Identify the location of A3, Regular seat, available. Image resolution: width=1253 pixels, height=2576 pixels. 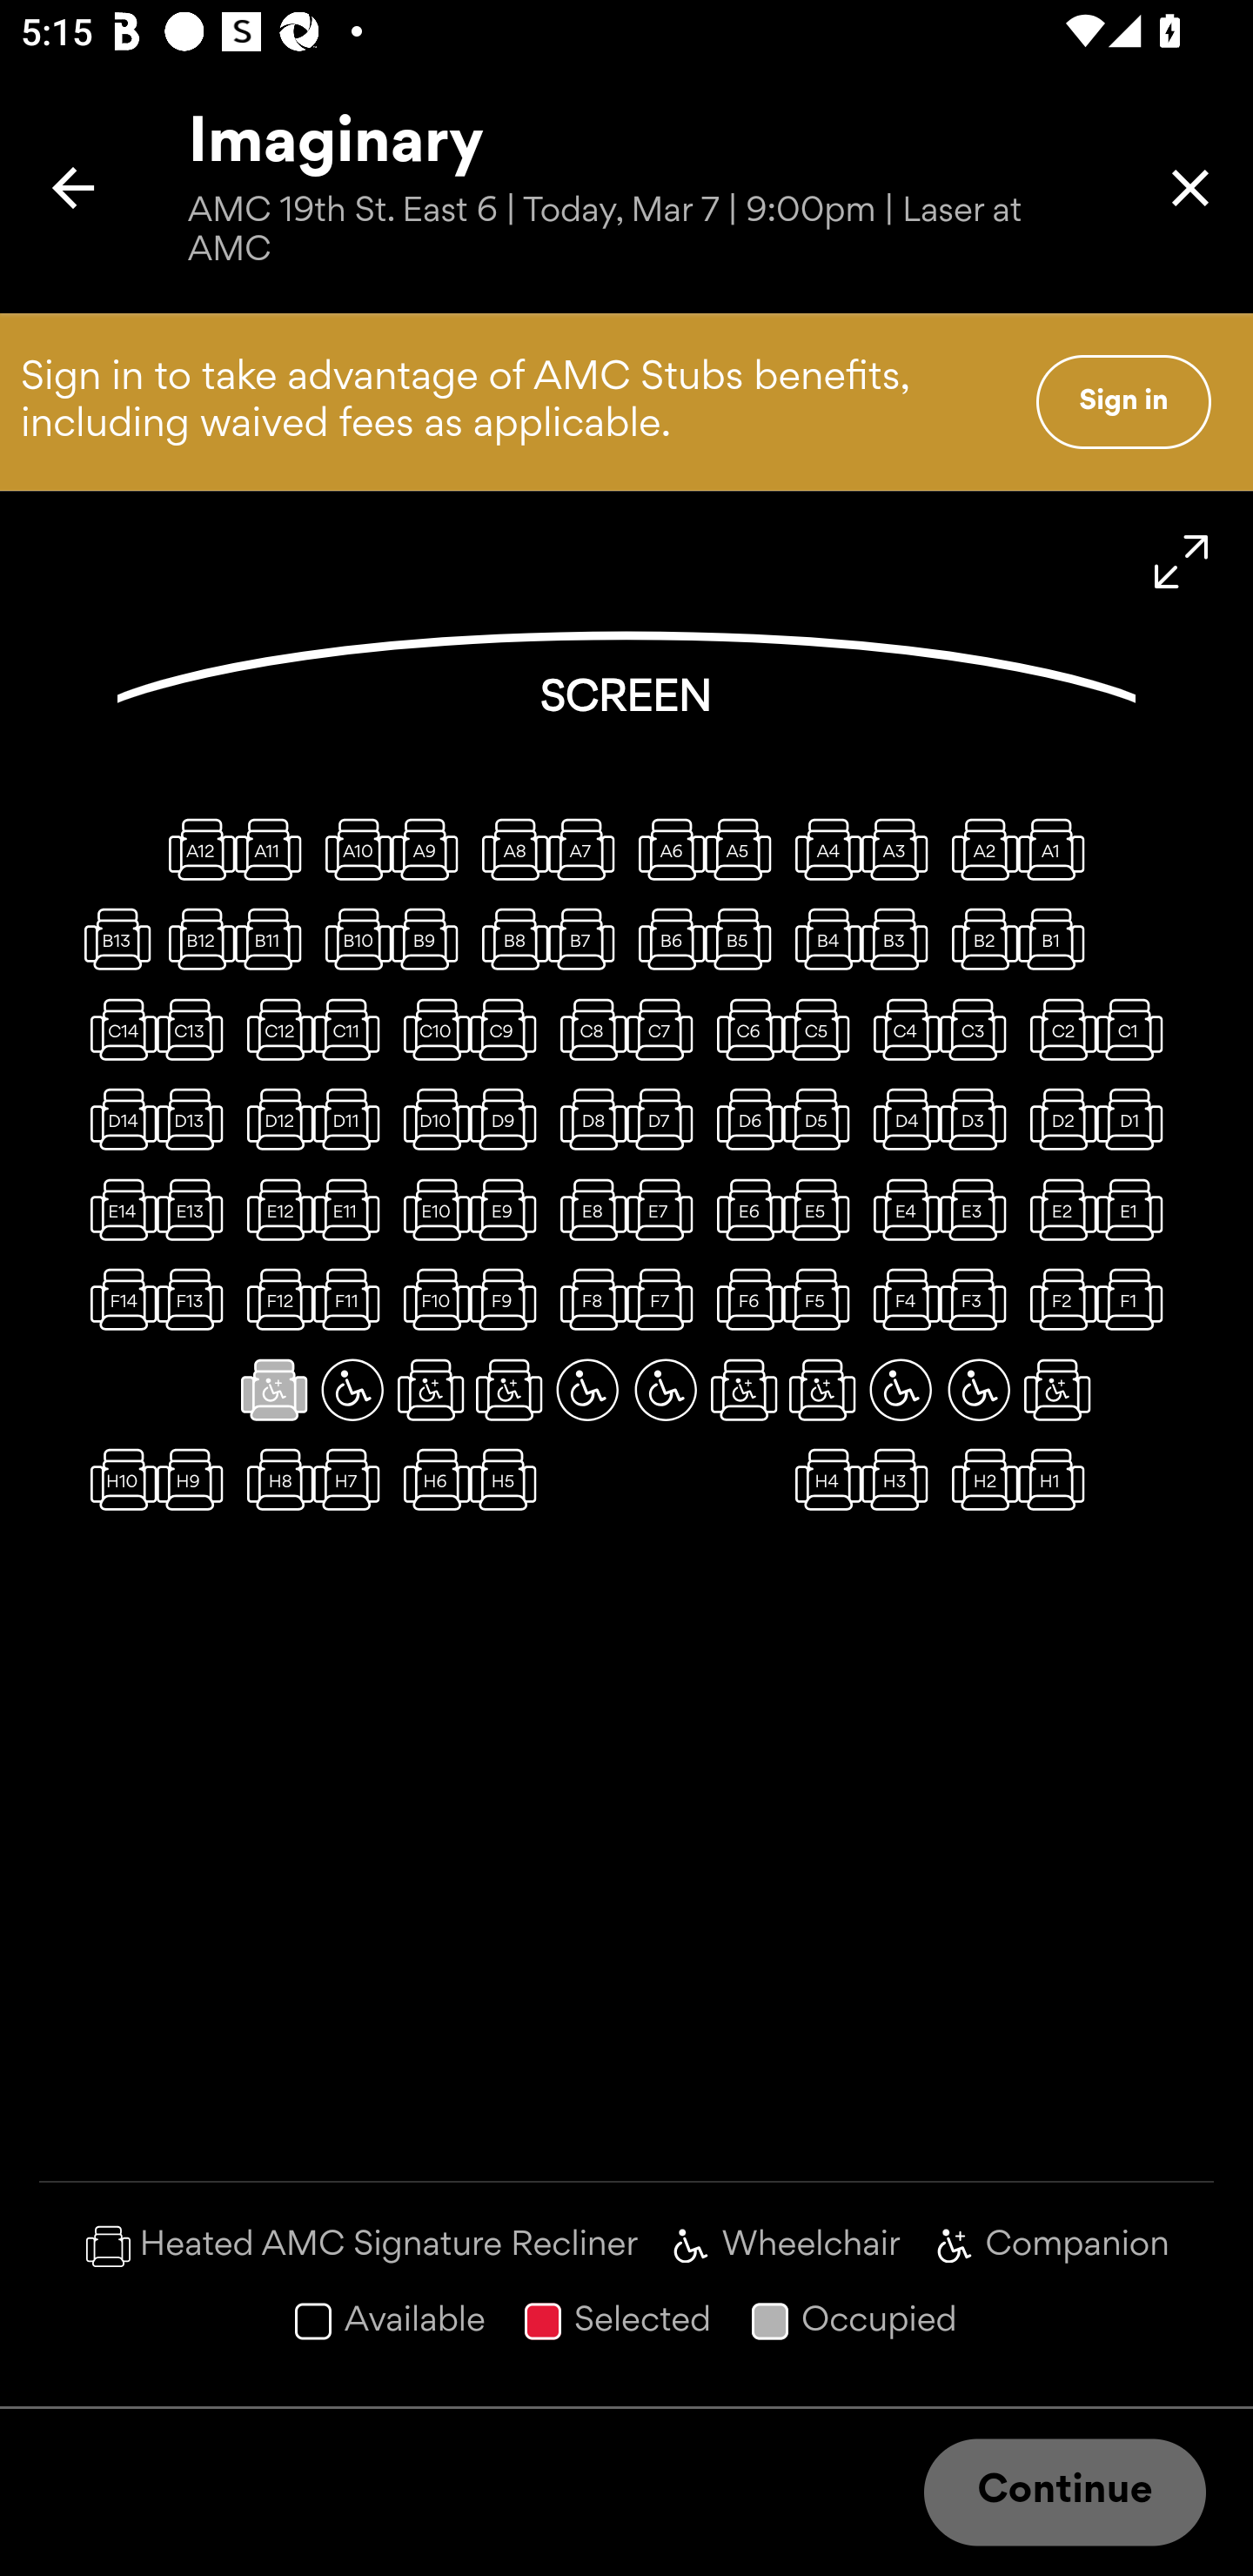
(901, 849).